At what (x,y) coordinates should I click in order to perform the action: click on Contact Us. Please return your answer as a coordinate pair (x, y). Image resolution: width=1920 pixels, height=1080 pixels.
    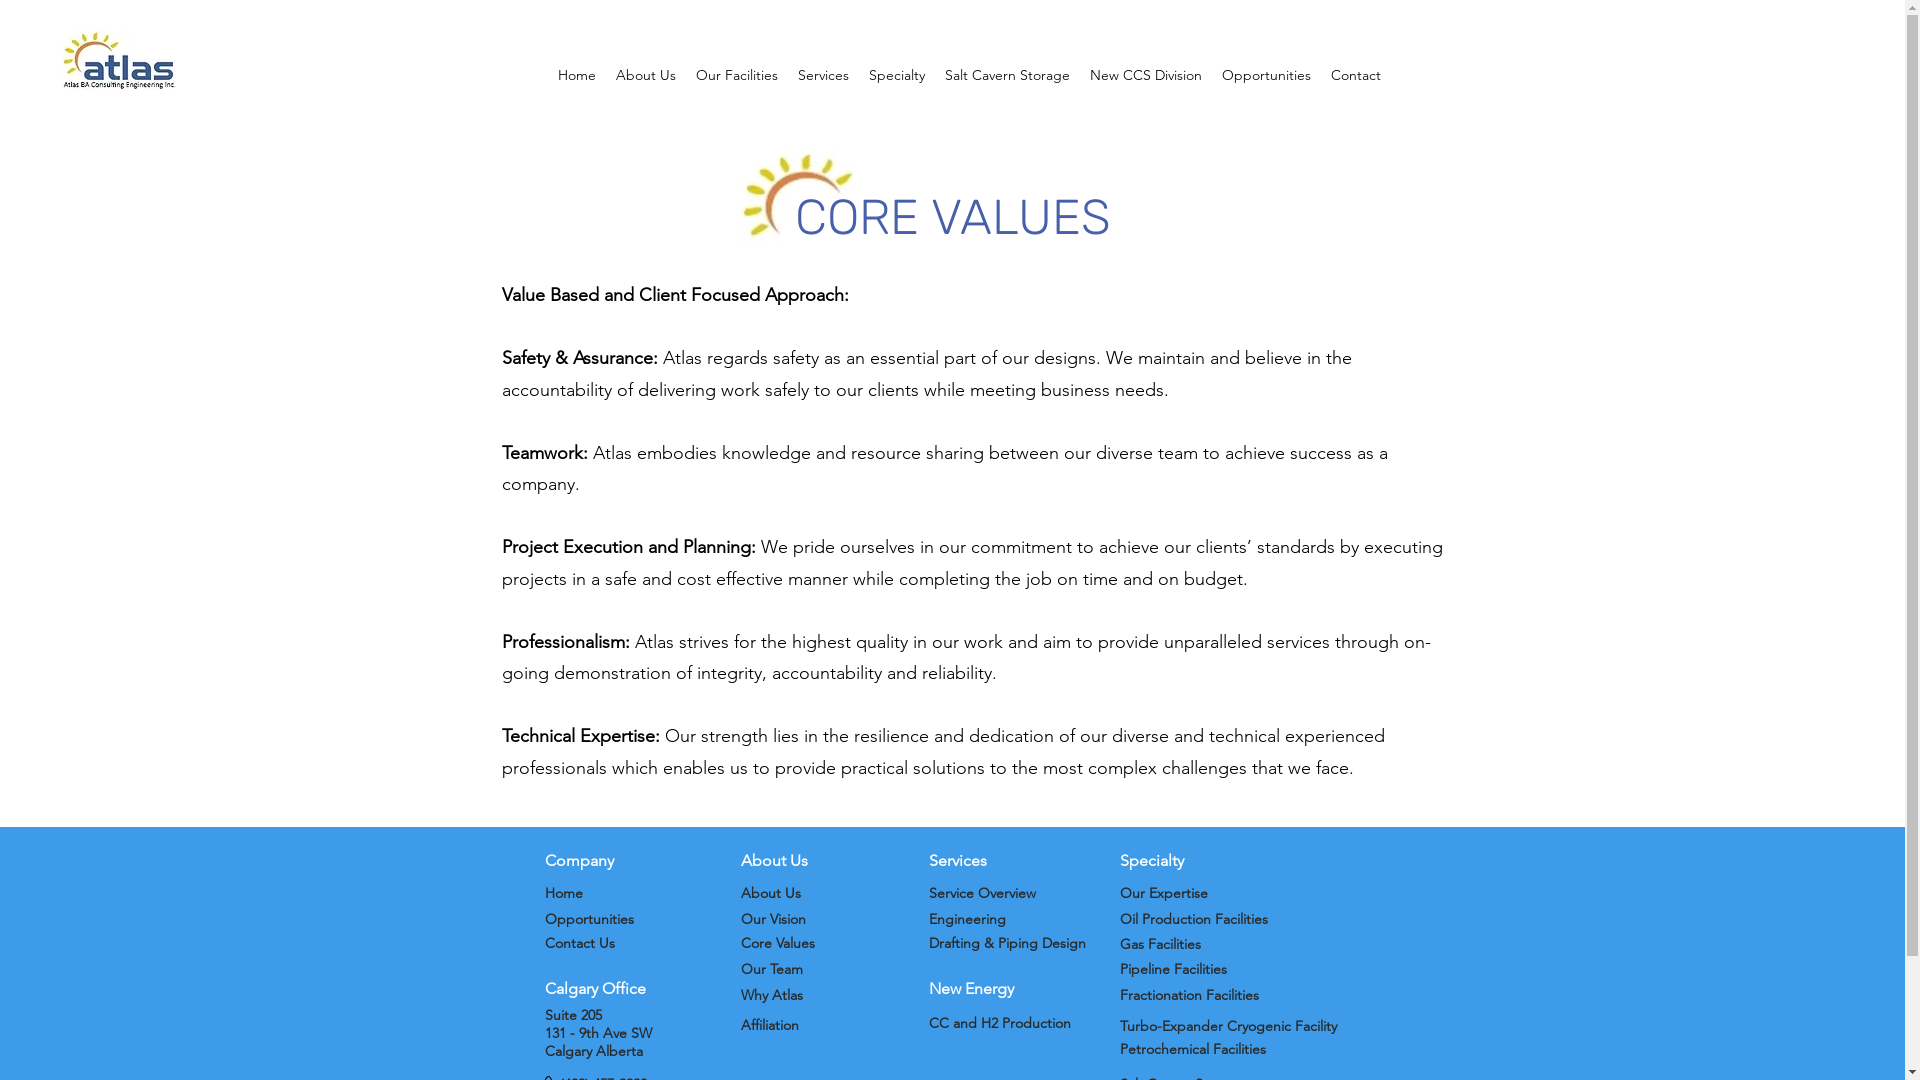
    Looking at the image, I should click on (579, 943).